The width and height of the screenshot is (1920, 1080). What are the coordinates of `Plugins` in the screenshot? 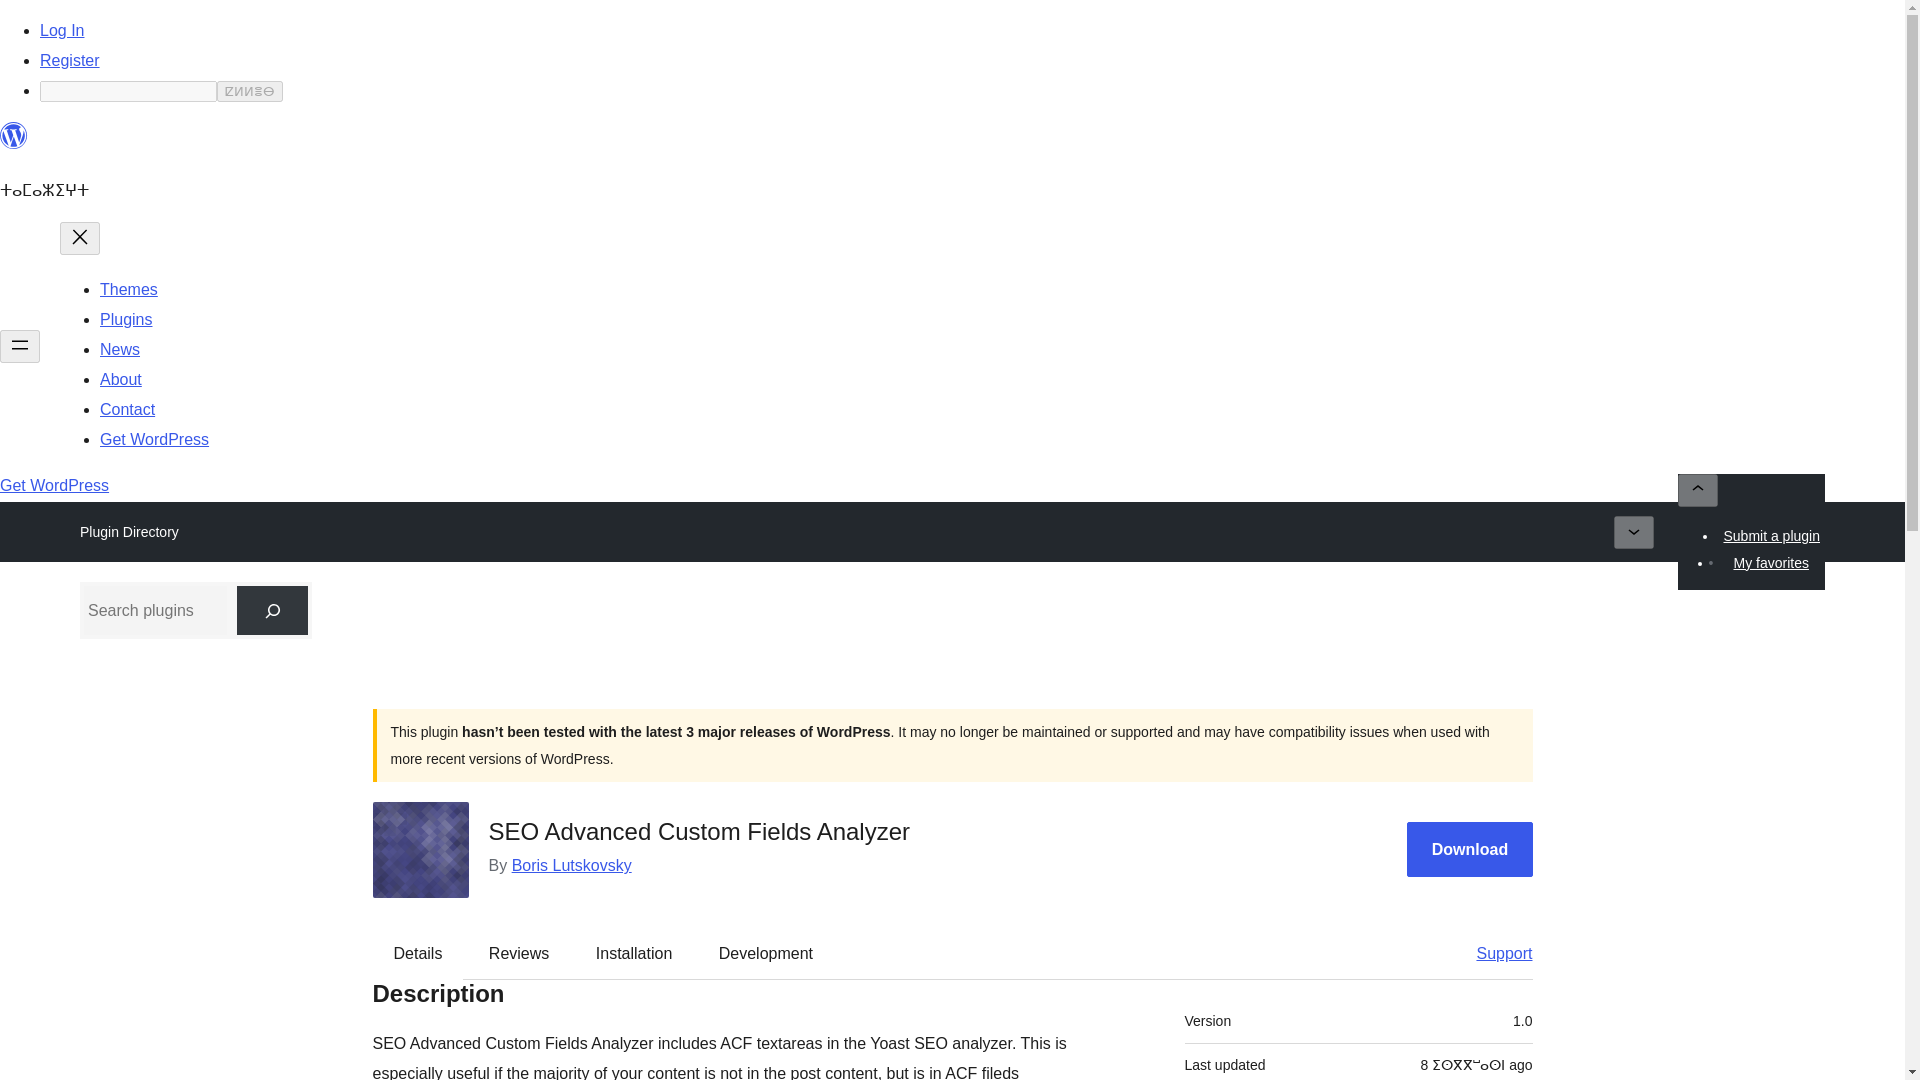 It's located at (125, 320).